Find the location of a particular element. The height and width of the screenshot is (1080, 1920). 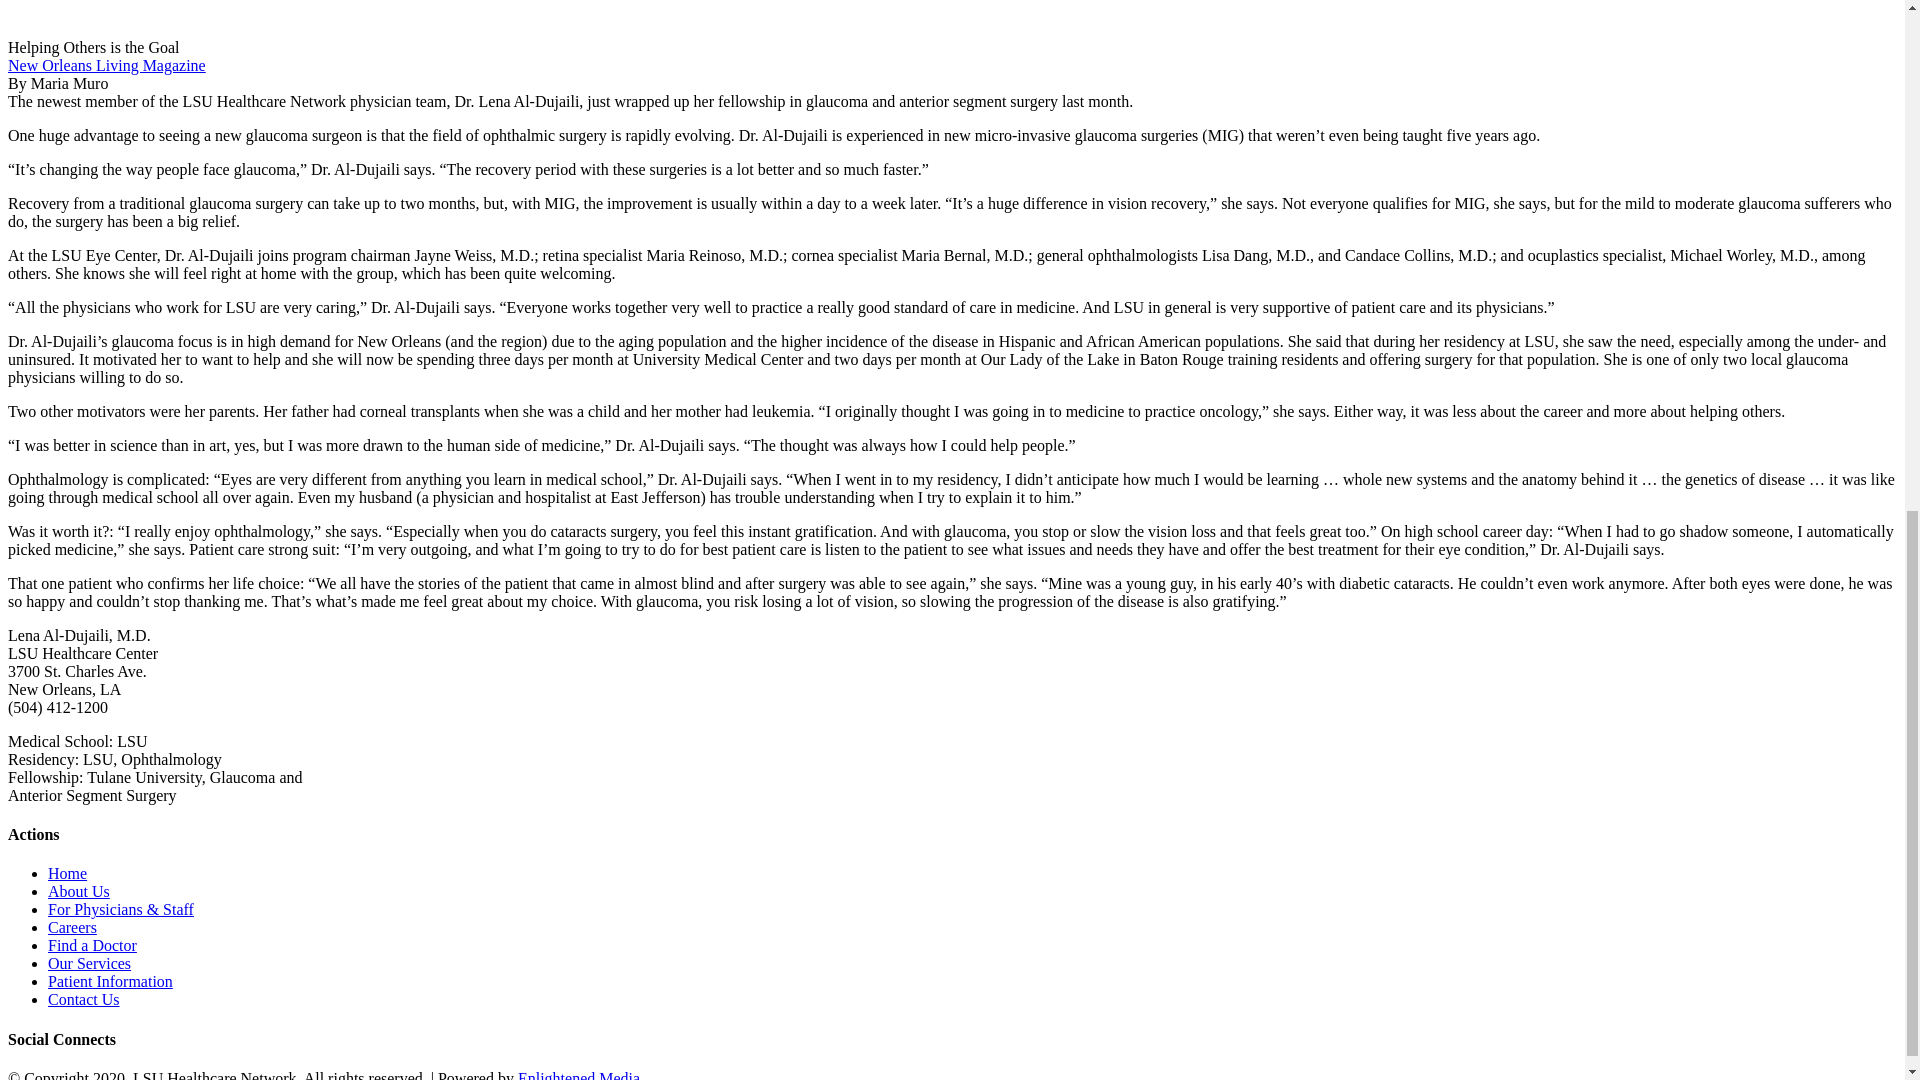

Home is located at coordinates (67, 874).